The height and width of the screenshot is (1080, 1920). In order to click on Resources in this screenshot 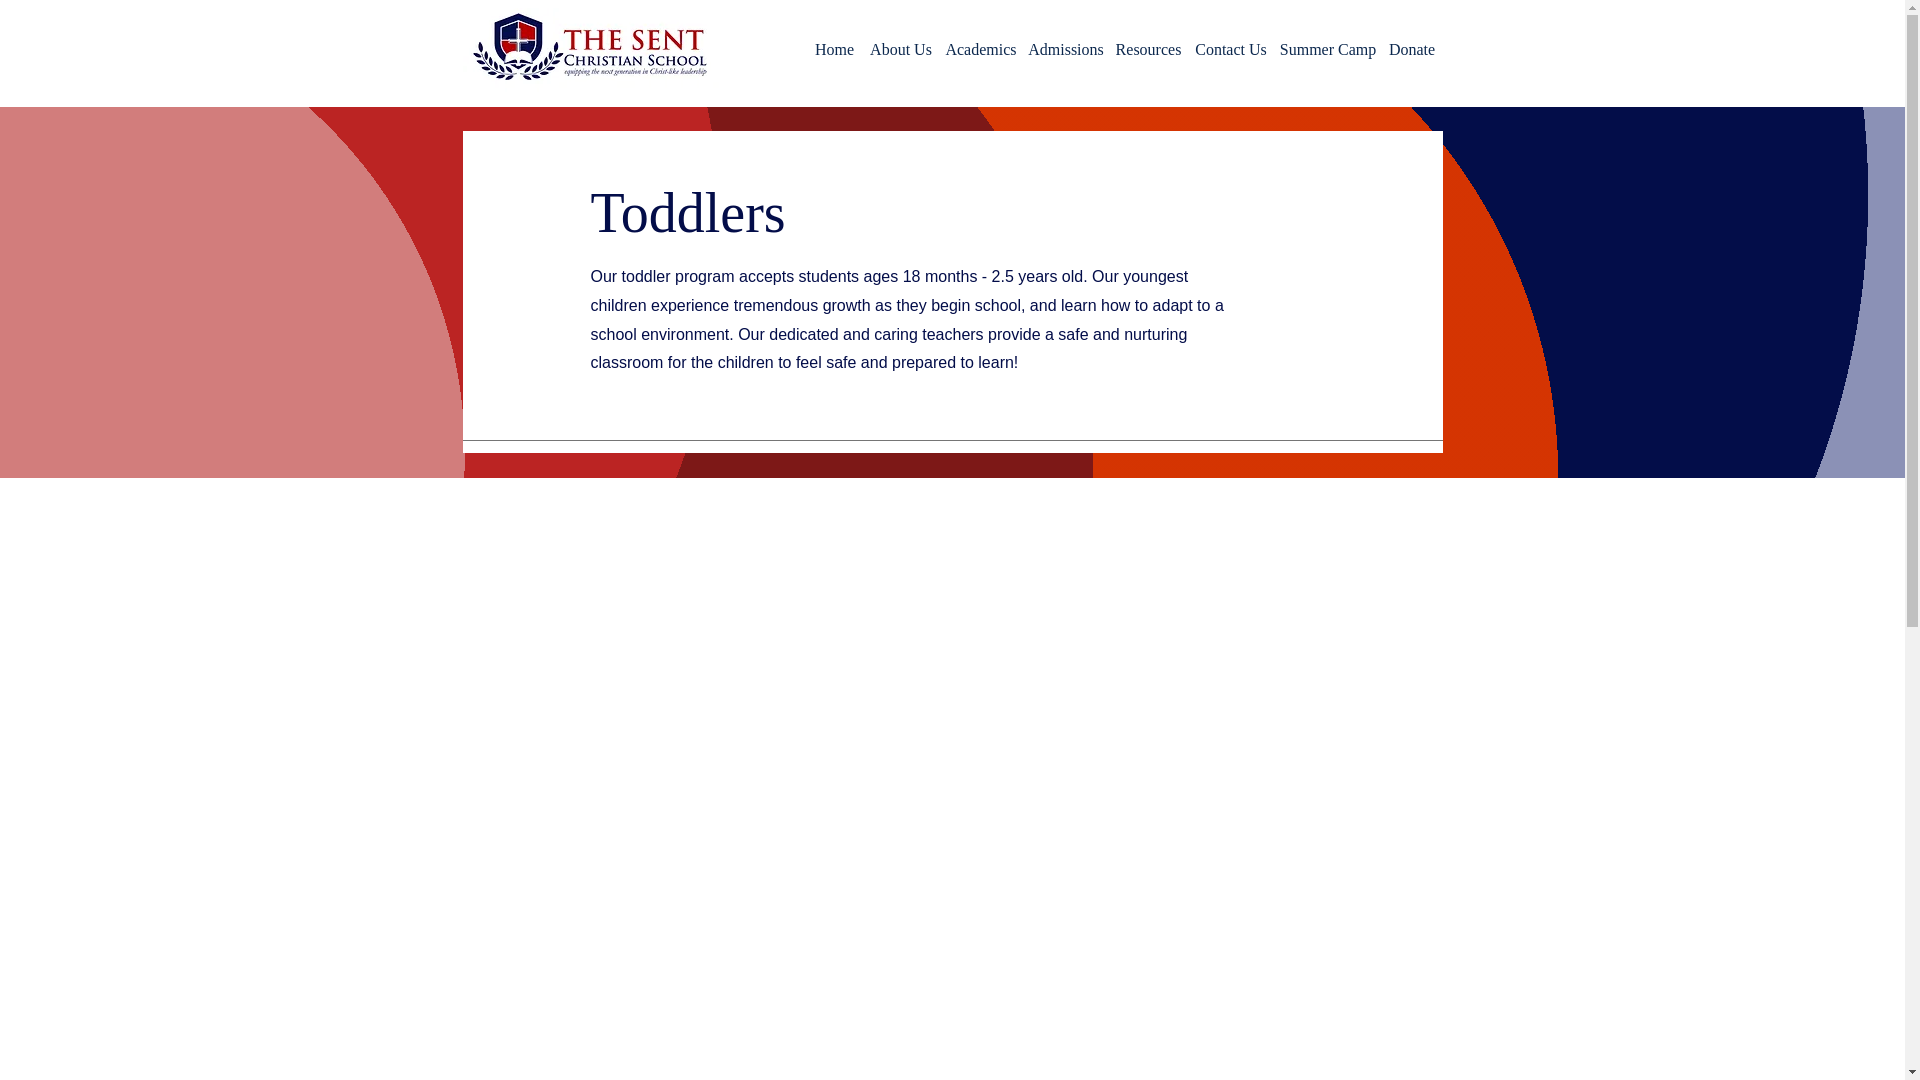, I will do `click(1148, 50)`.